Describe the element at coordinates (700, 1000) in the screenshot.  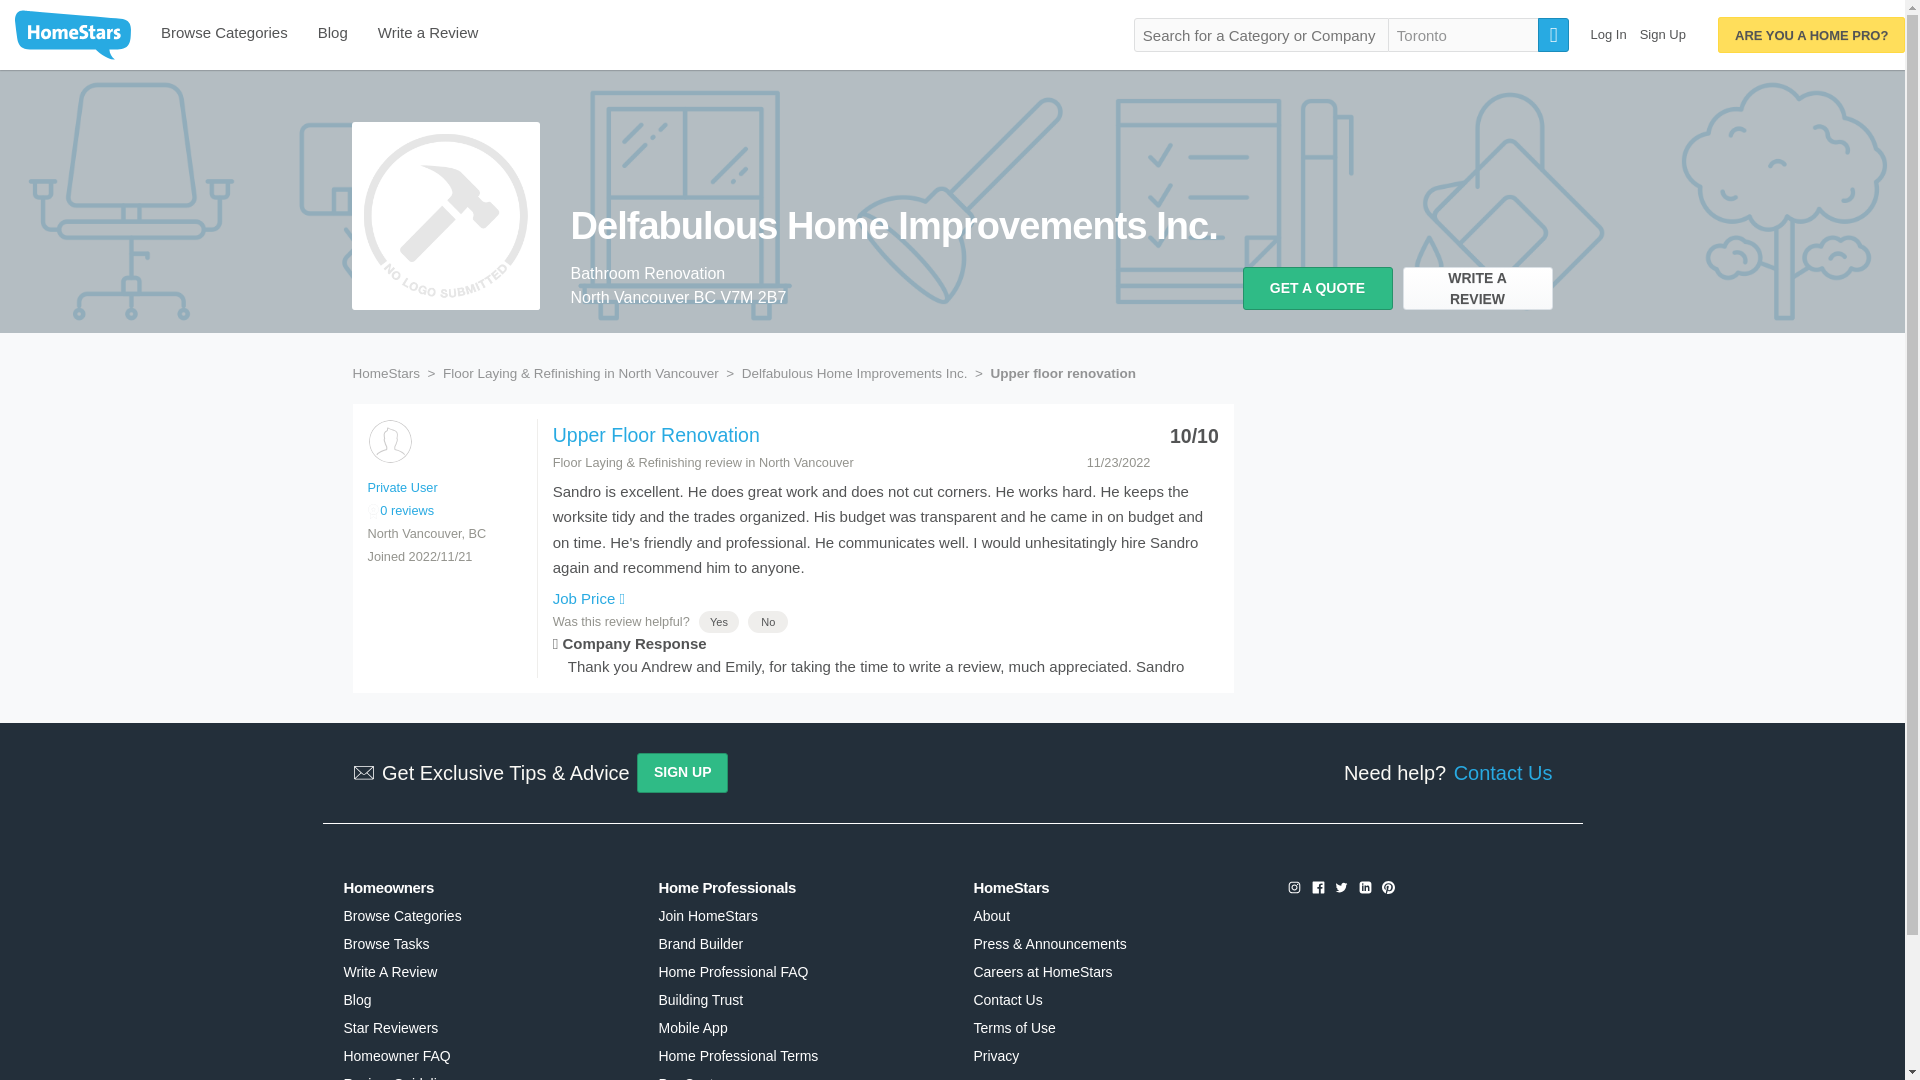
I see `Building Trust` at that location.